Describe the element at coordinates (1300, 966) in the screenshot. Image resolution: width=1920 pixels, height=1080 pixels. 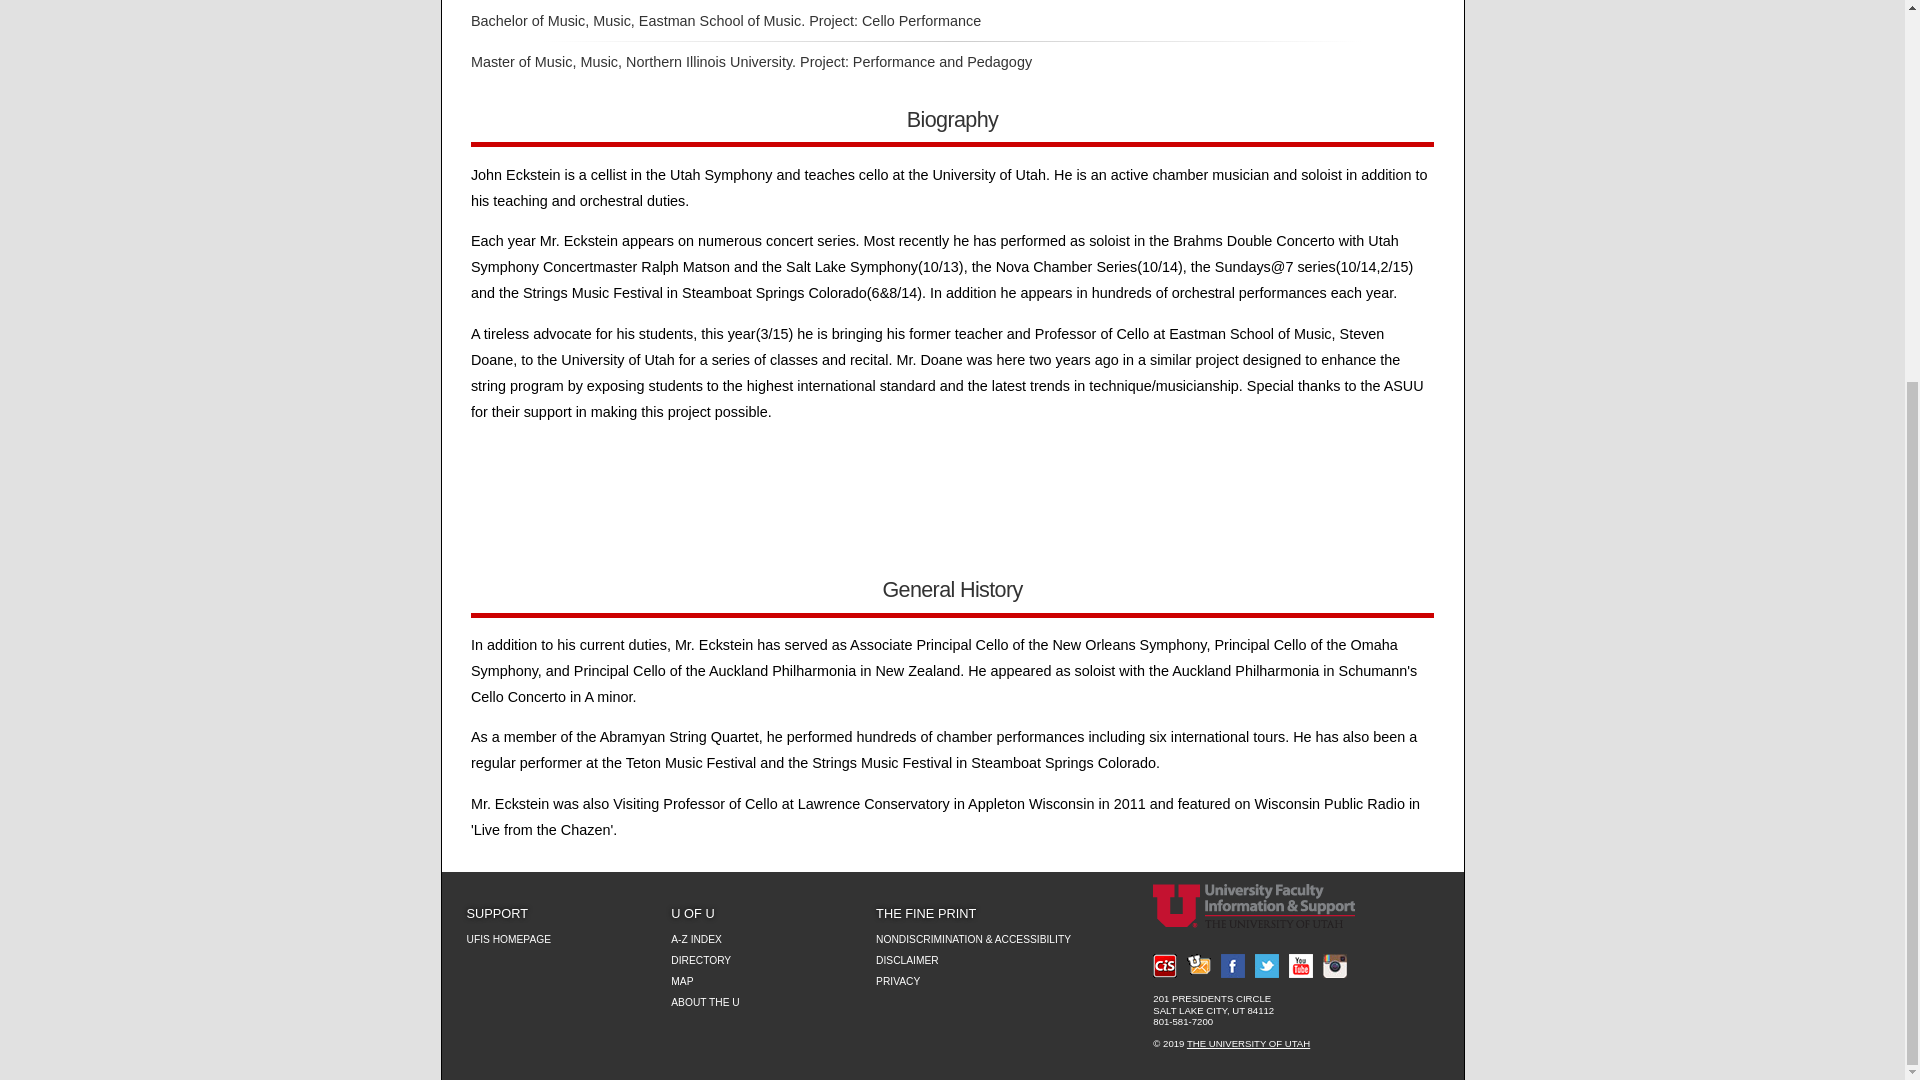
I see `youtube` at that location.